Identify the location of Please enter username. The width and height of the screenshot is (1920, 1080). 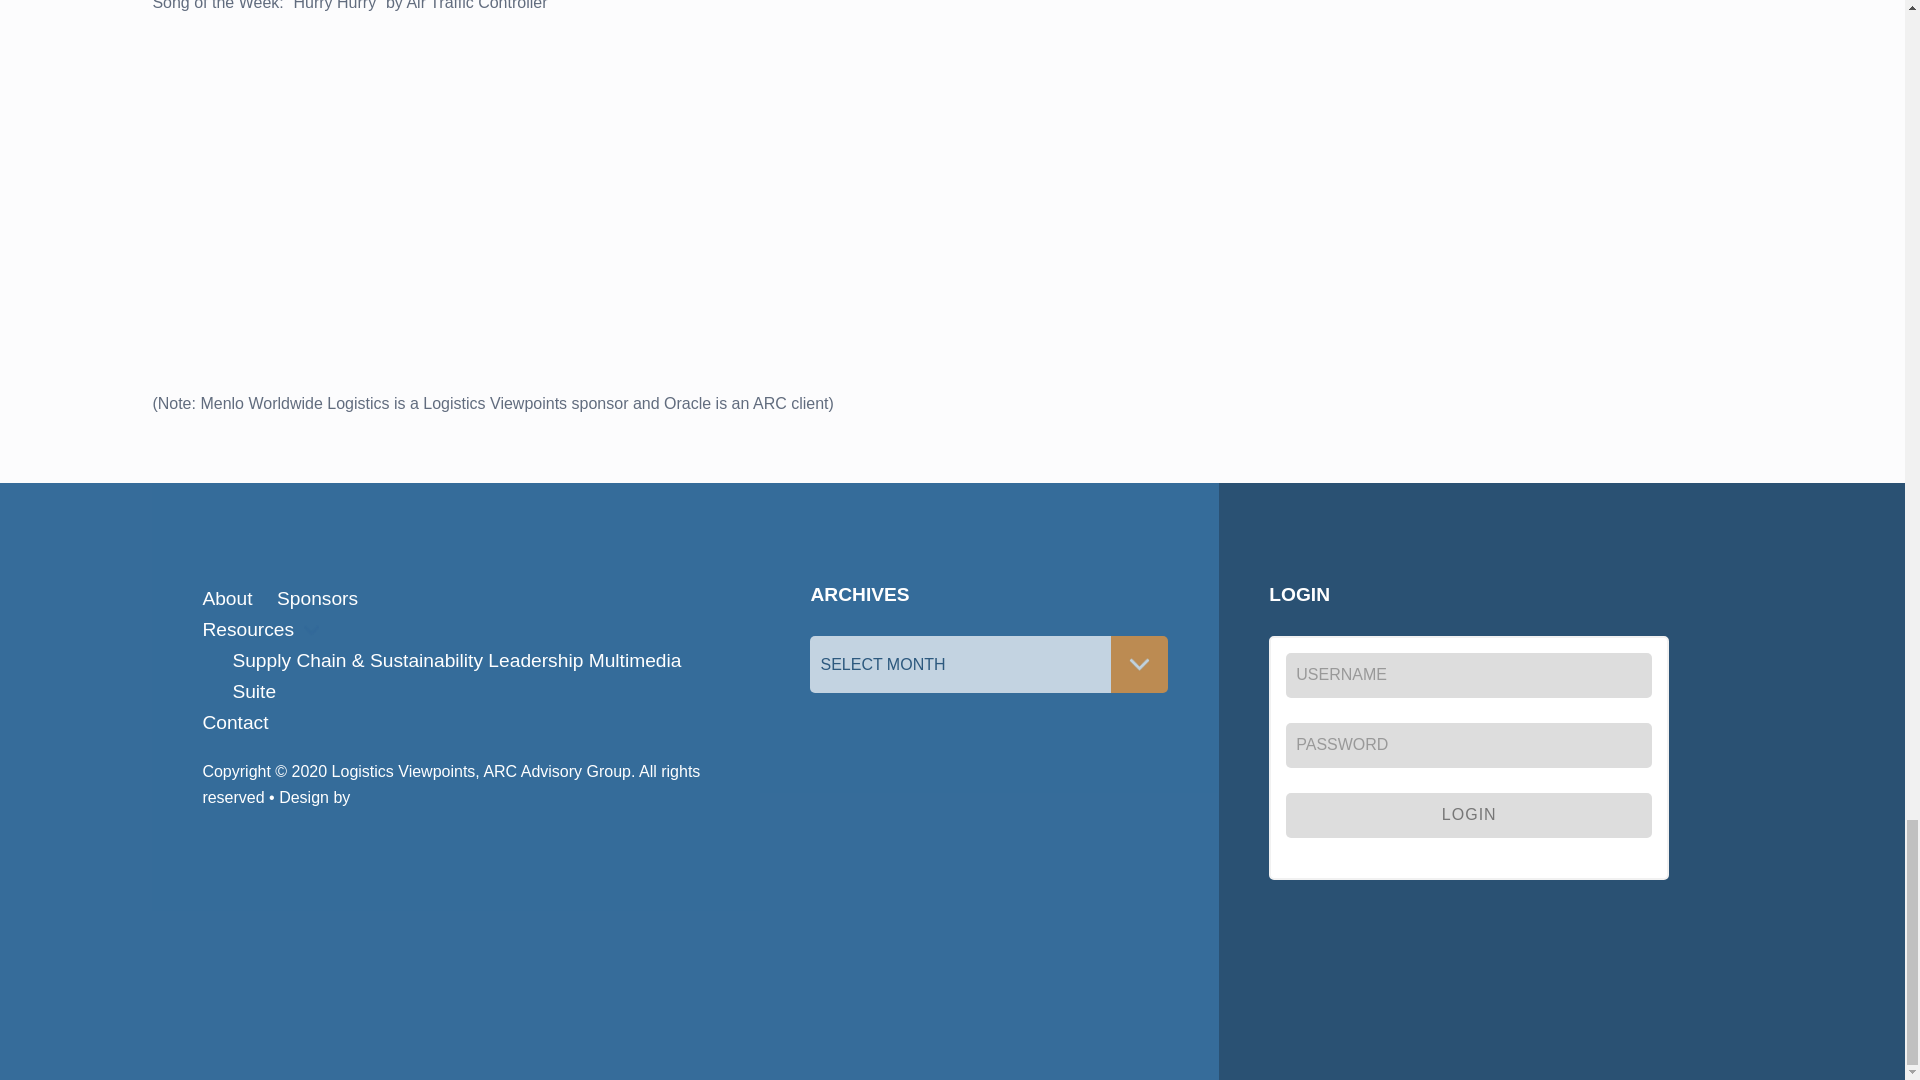
(1468, 675).